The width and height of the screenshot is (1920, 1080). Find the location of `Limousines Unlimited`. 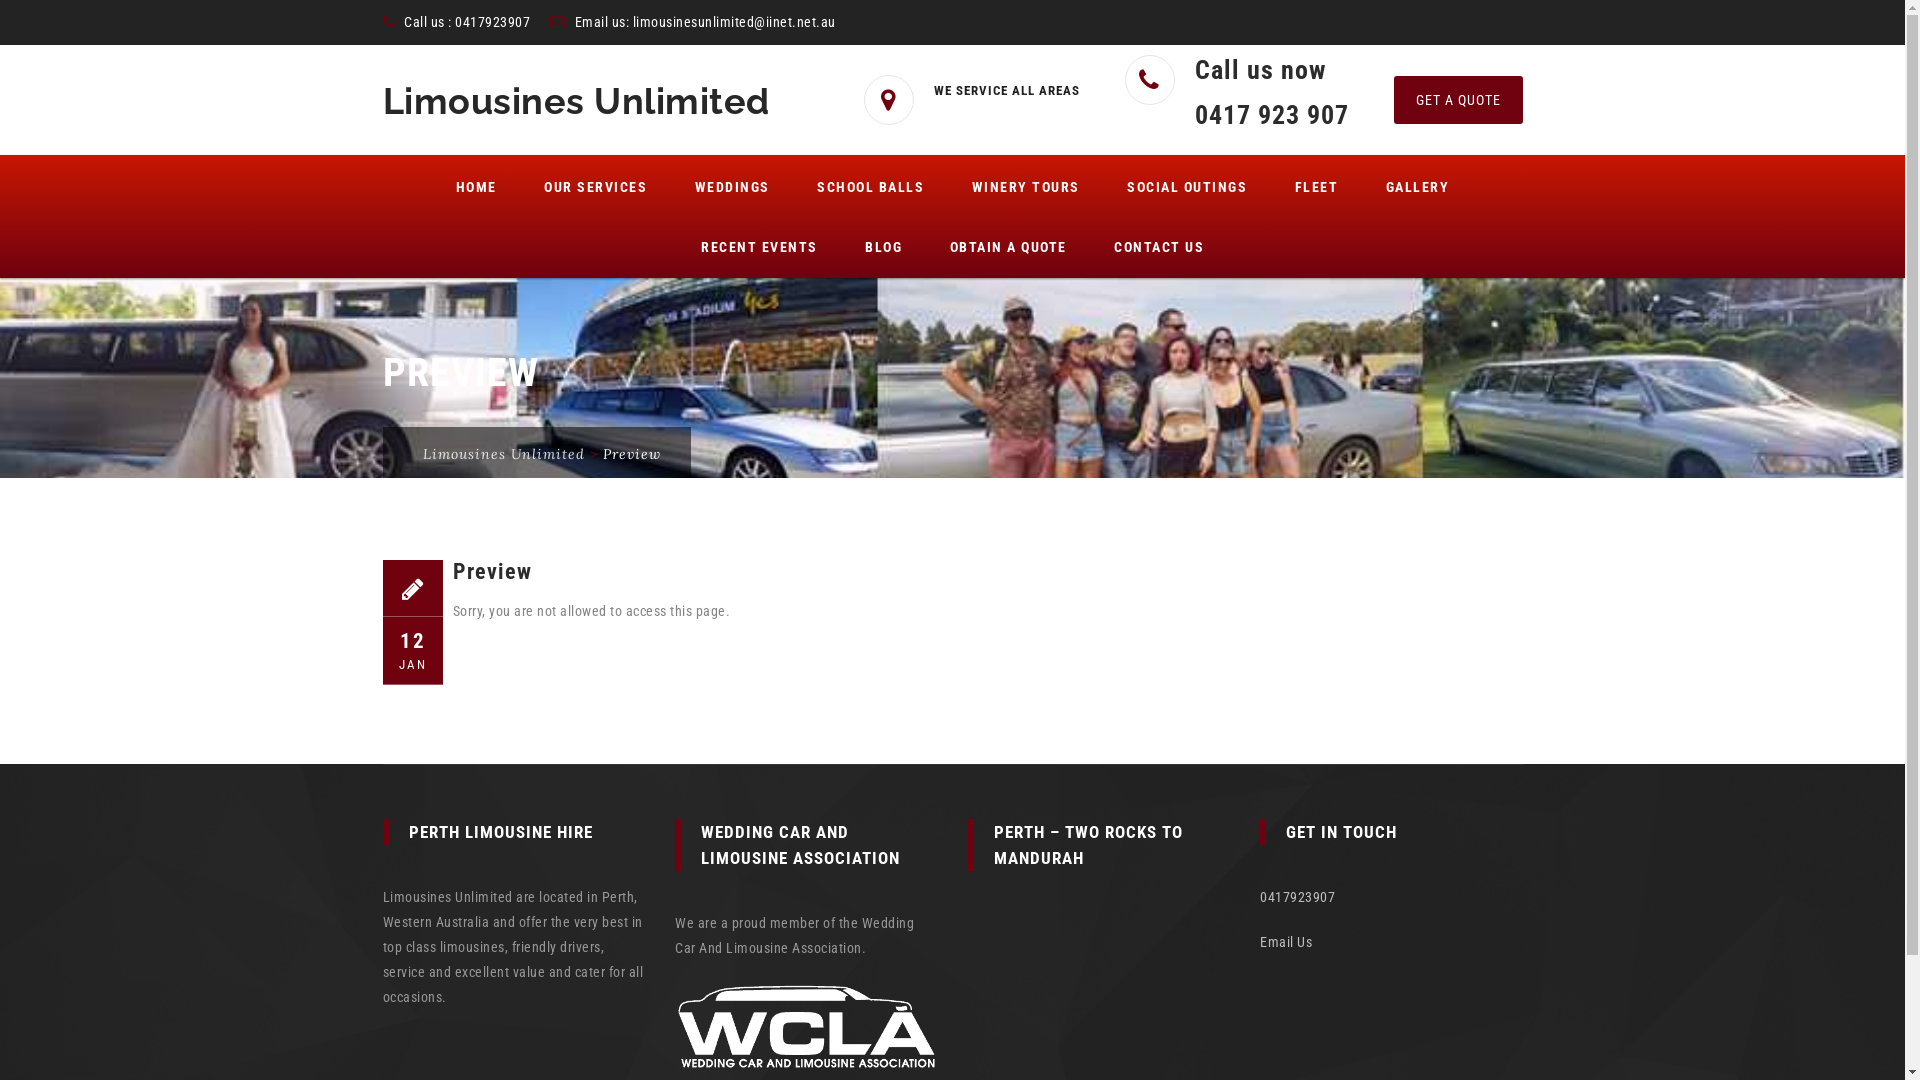

Limousines Unlimited is located at coordinates (503, 454).